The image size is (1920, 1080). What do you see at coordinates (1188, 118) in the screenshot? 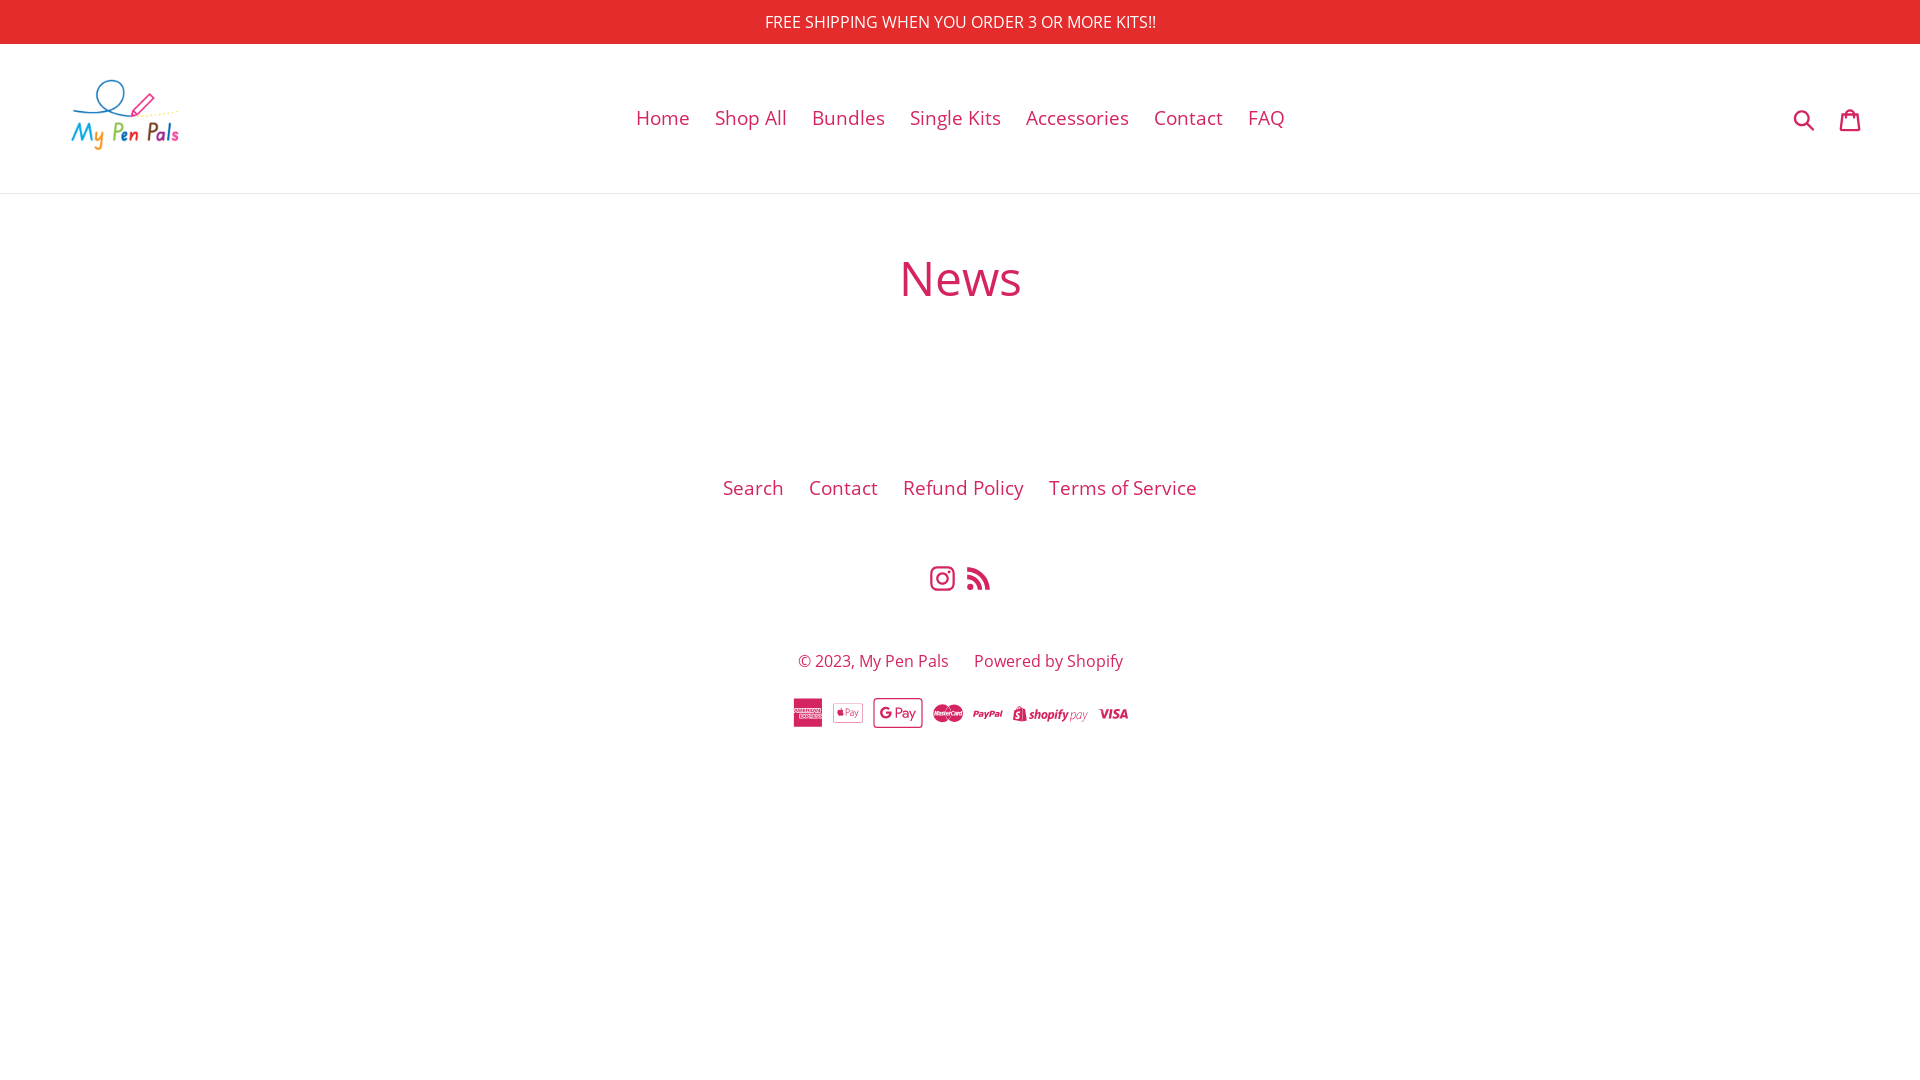
I see `Contact` at bounding box center [1188, 118].